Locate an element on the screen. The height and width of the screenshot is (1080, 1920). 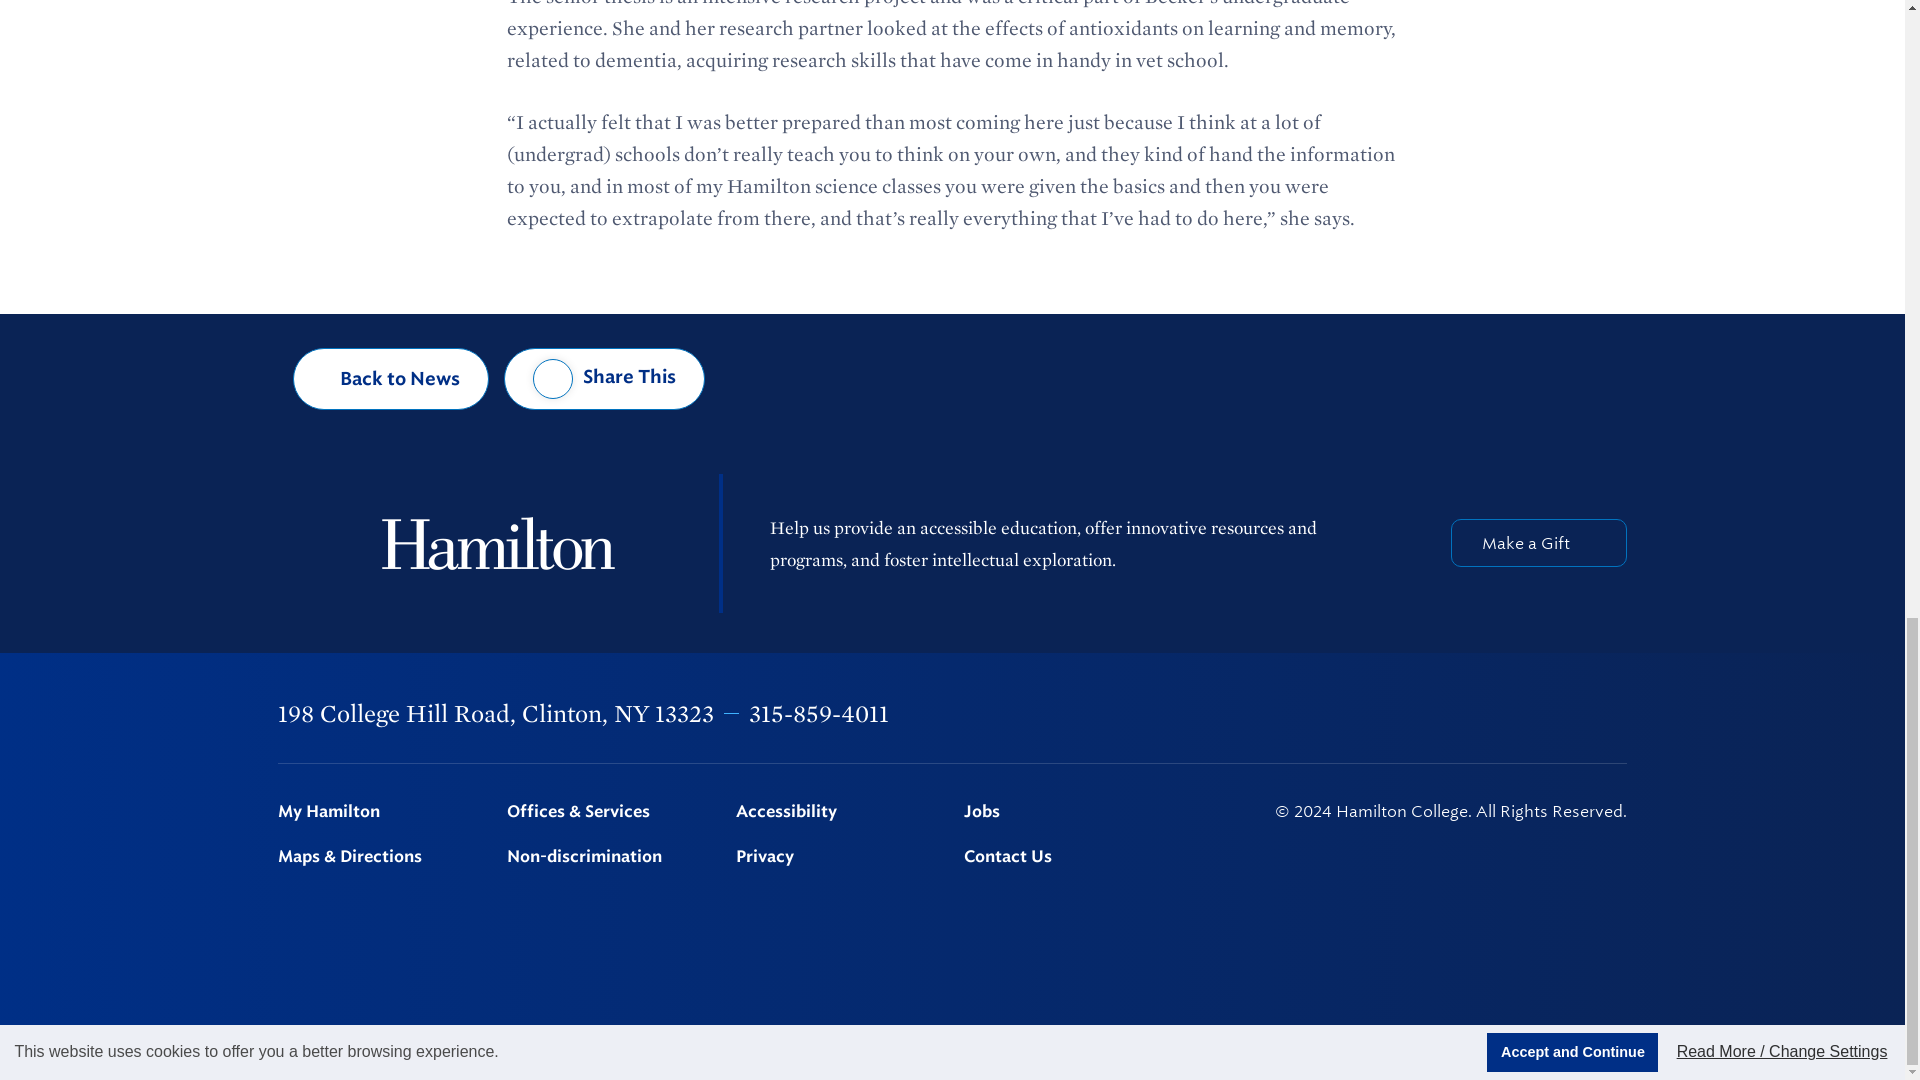
Back to News is located at coordinates (391, 378).